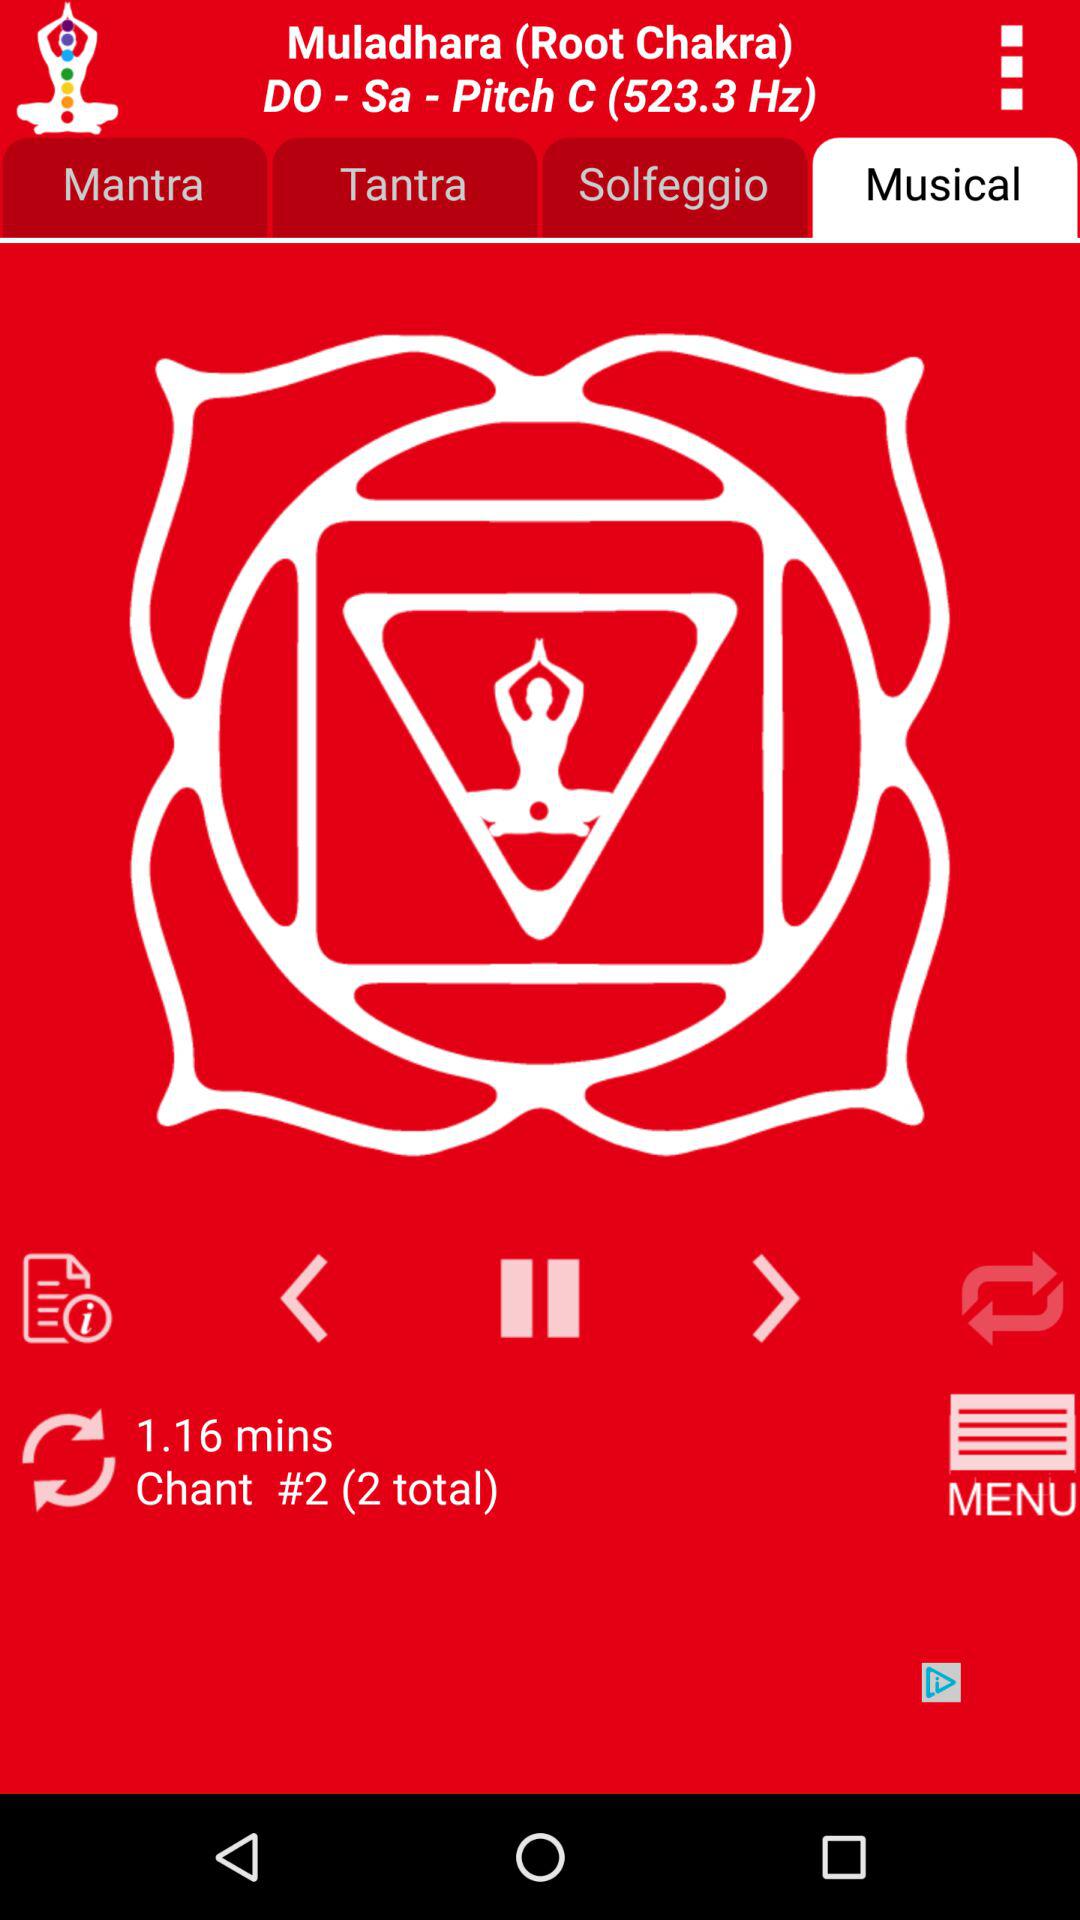  I want to click on turn off the icon next to the solfeggio item, so click(945, 189).